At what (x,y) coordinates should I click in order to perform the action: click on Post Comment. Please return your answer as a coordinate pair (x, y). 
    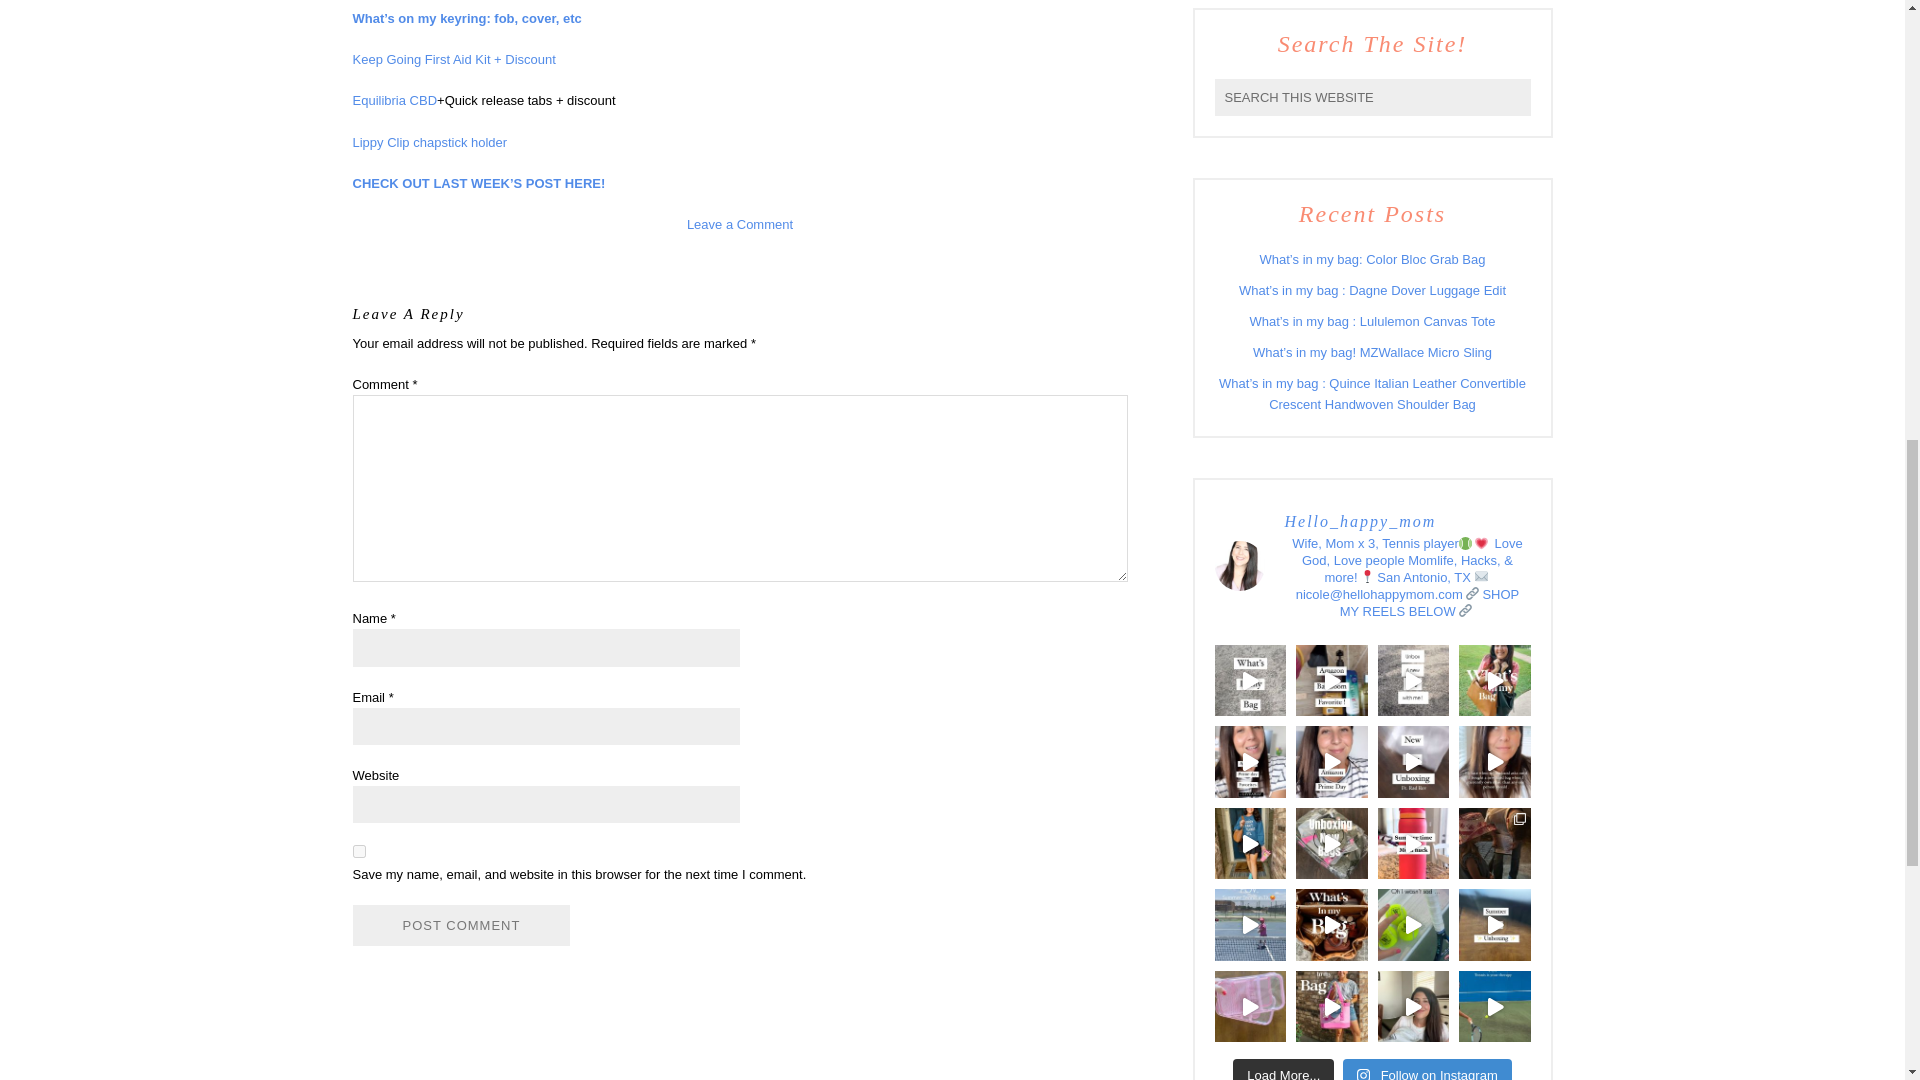
    Looking at the image, I should click on (460, 926).